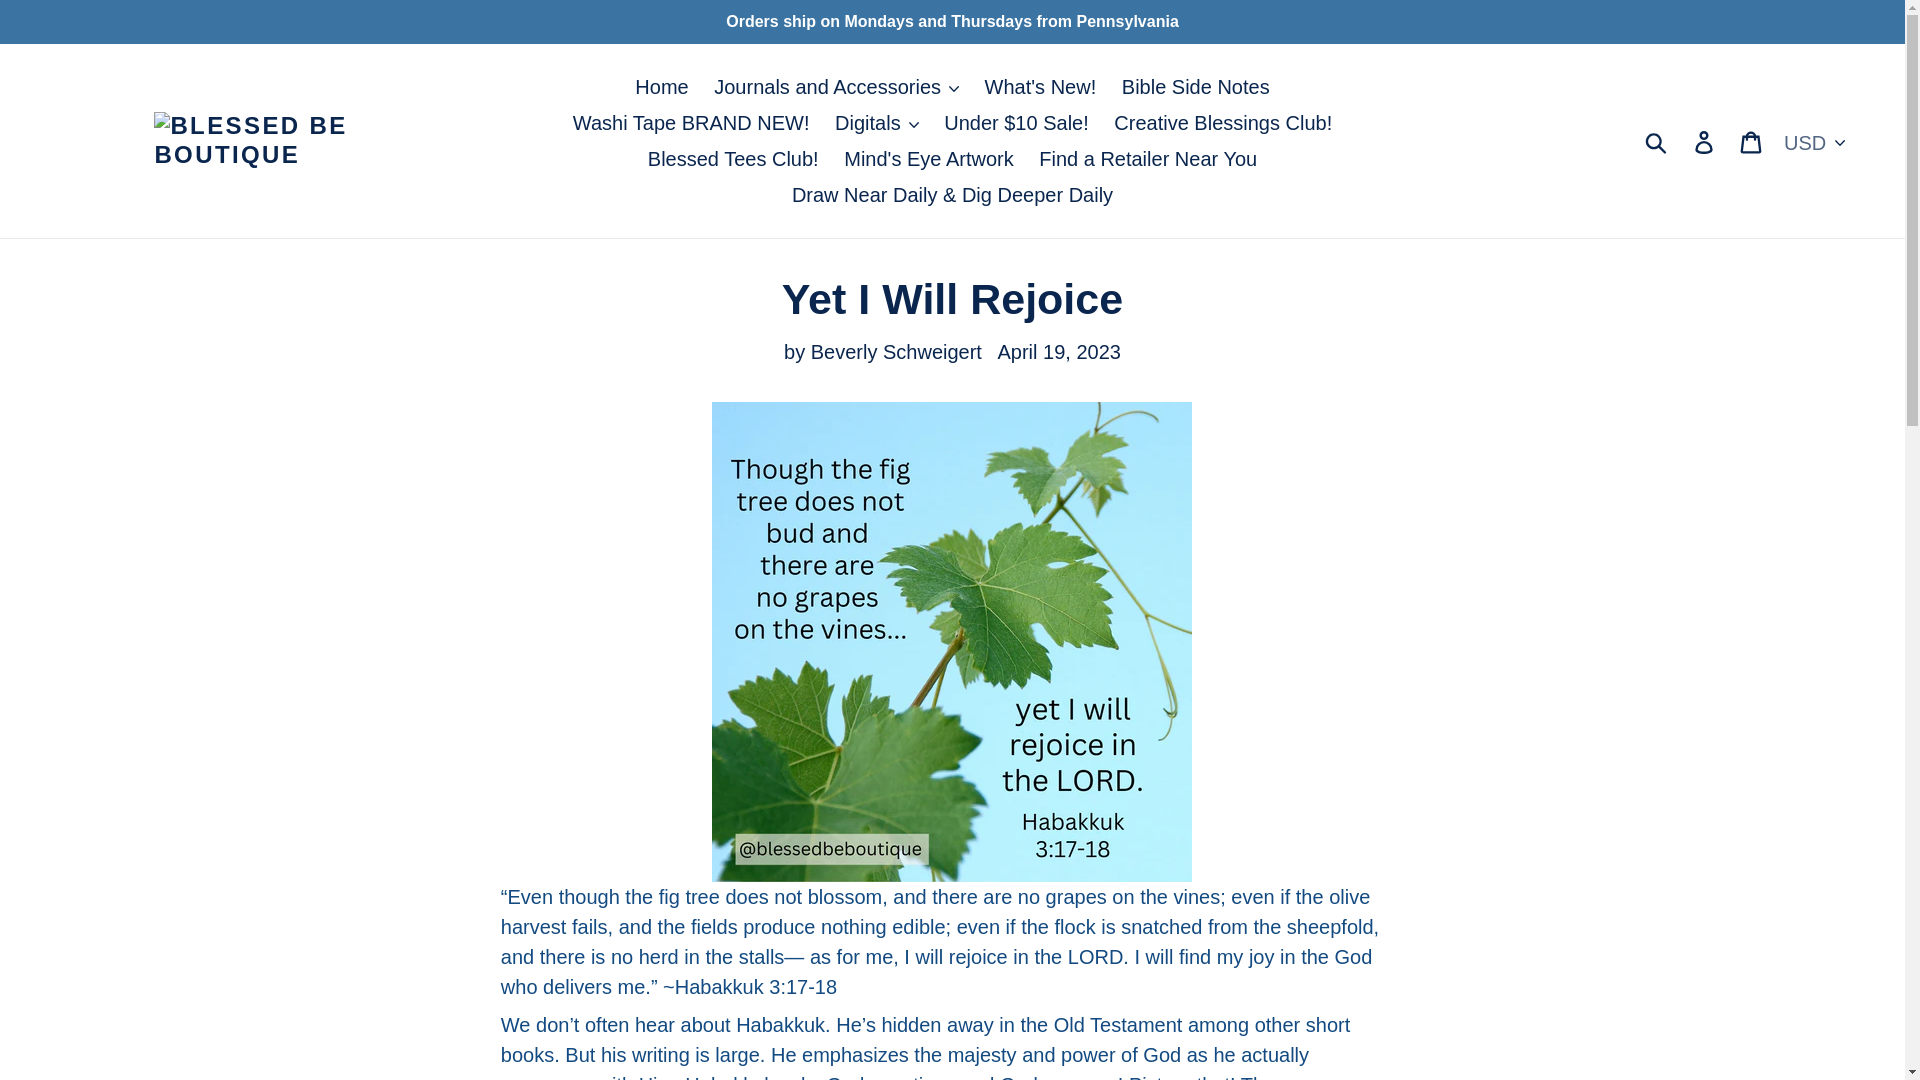 The image size is (1920, 1080). Describe the element at coordinates (1657, 140) in the screenshot. I see `Submit` at that location.